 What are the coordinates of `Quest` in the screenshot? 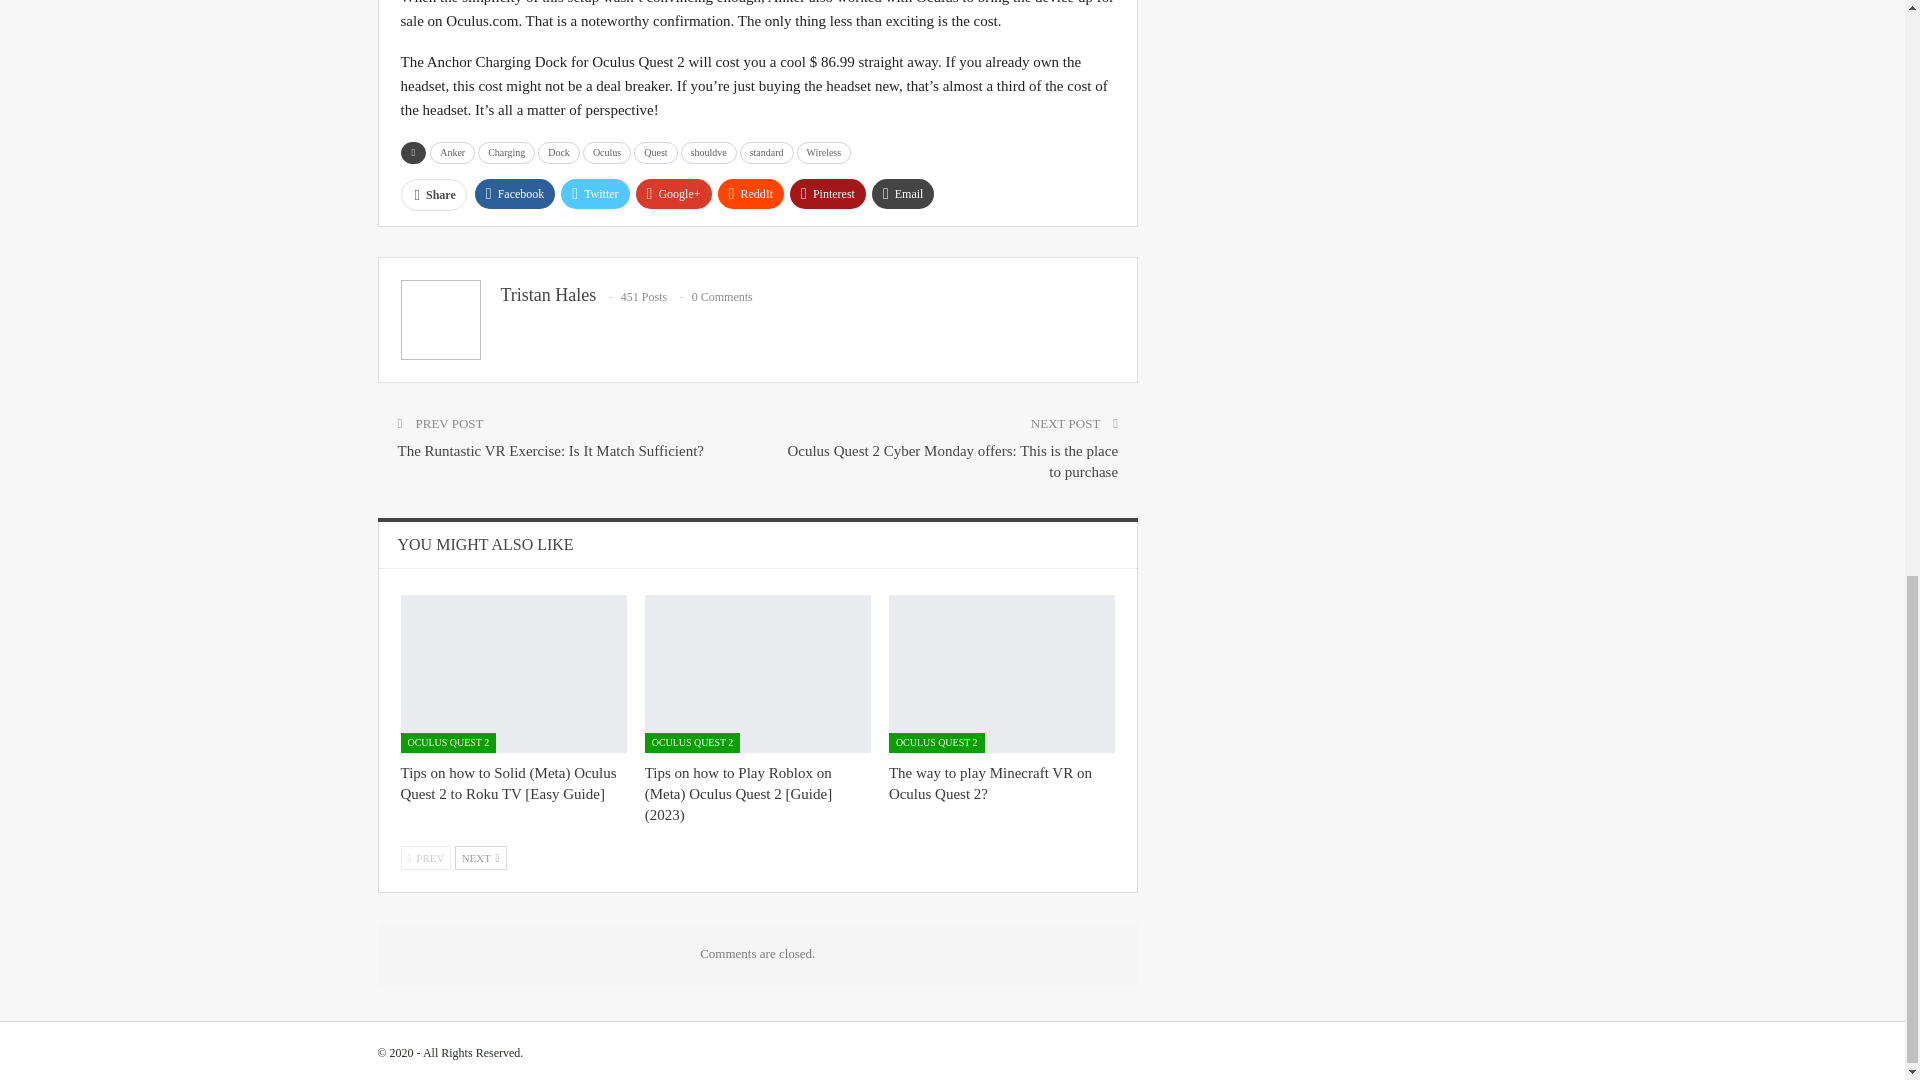 It's located at (655, 152).